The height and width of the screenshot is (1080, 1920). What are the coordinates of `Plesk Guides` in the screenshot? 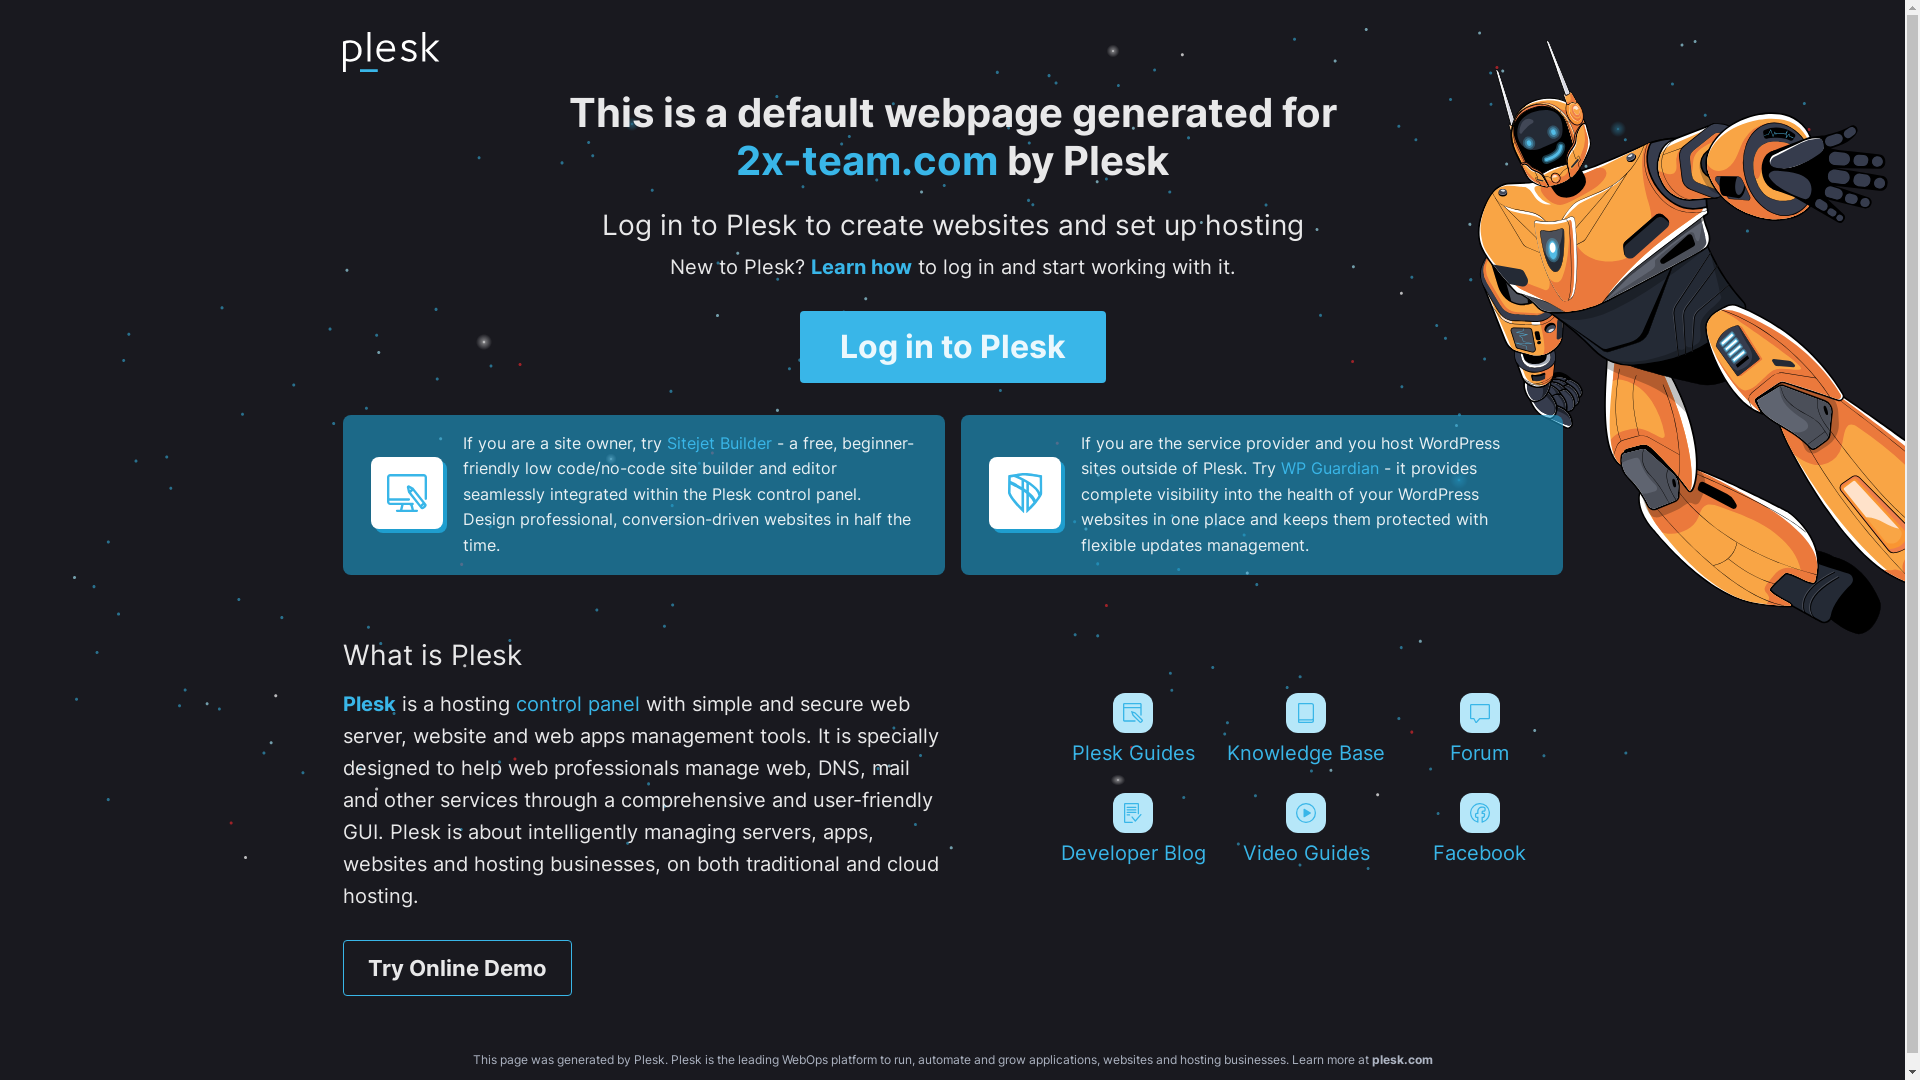 It's located at (1132, 729).